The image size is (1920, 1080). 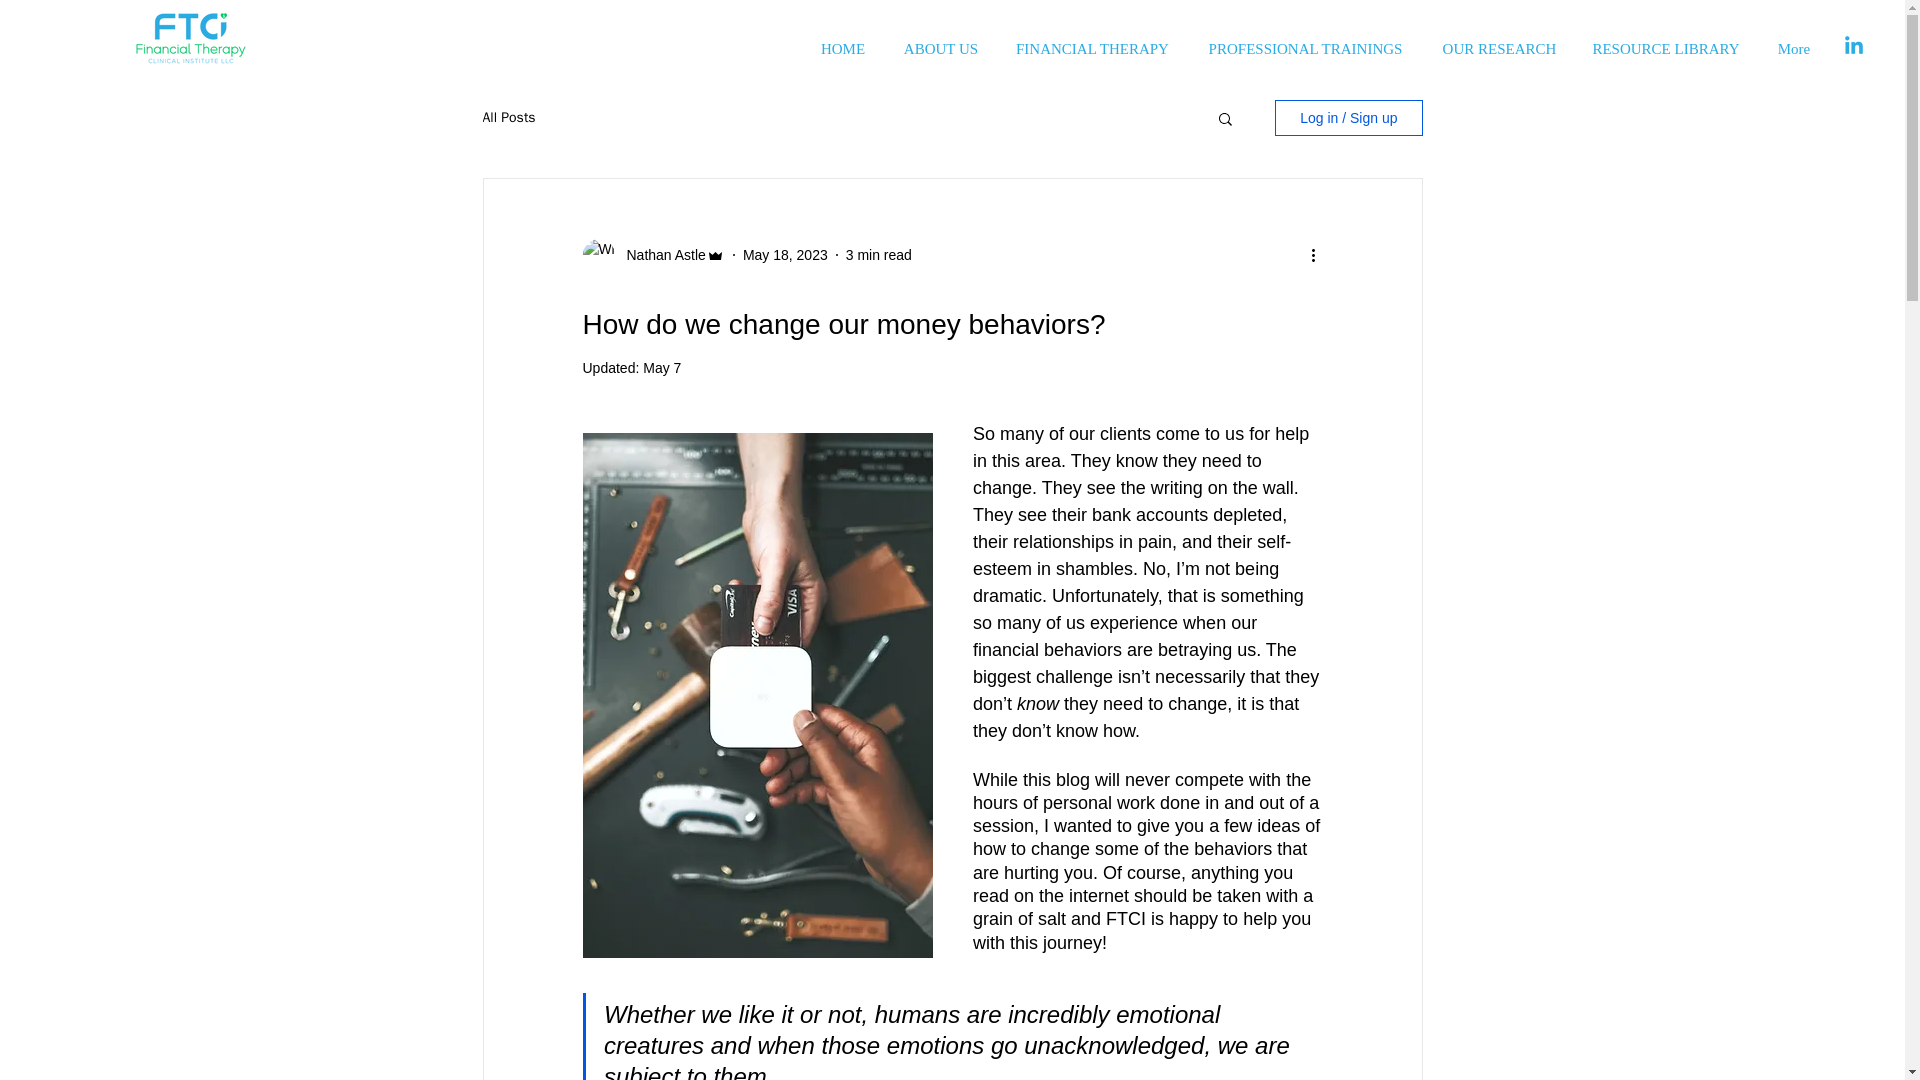 I want to click on Nathan Astle, so click(x=659, y=254).